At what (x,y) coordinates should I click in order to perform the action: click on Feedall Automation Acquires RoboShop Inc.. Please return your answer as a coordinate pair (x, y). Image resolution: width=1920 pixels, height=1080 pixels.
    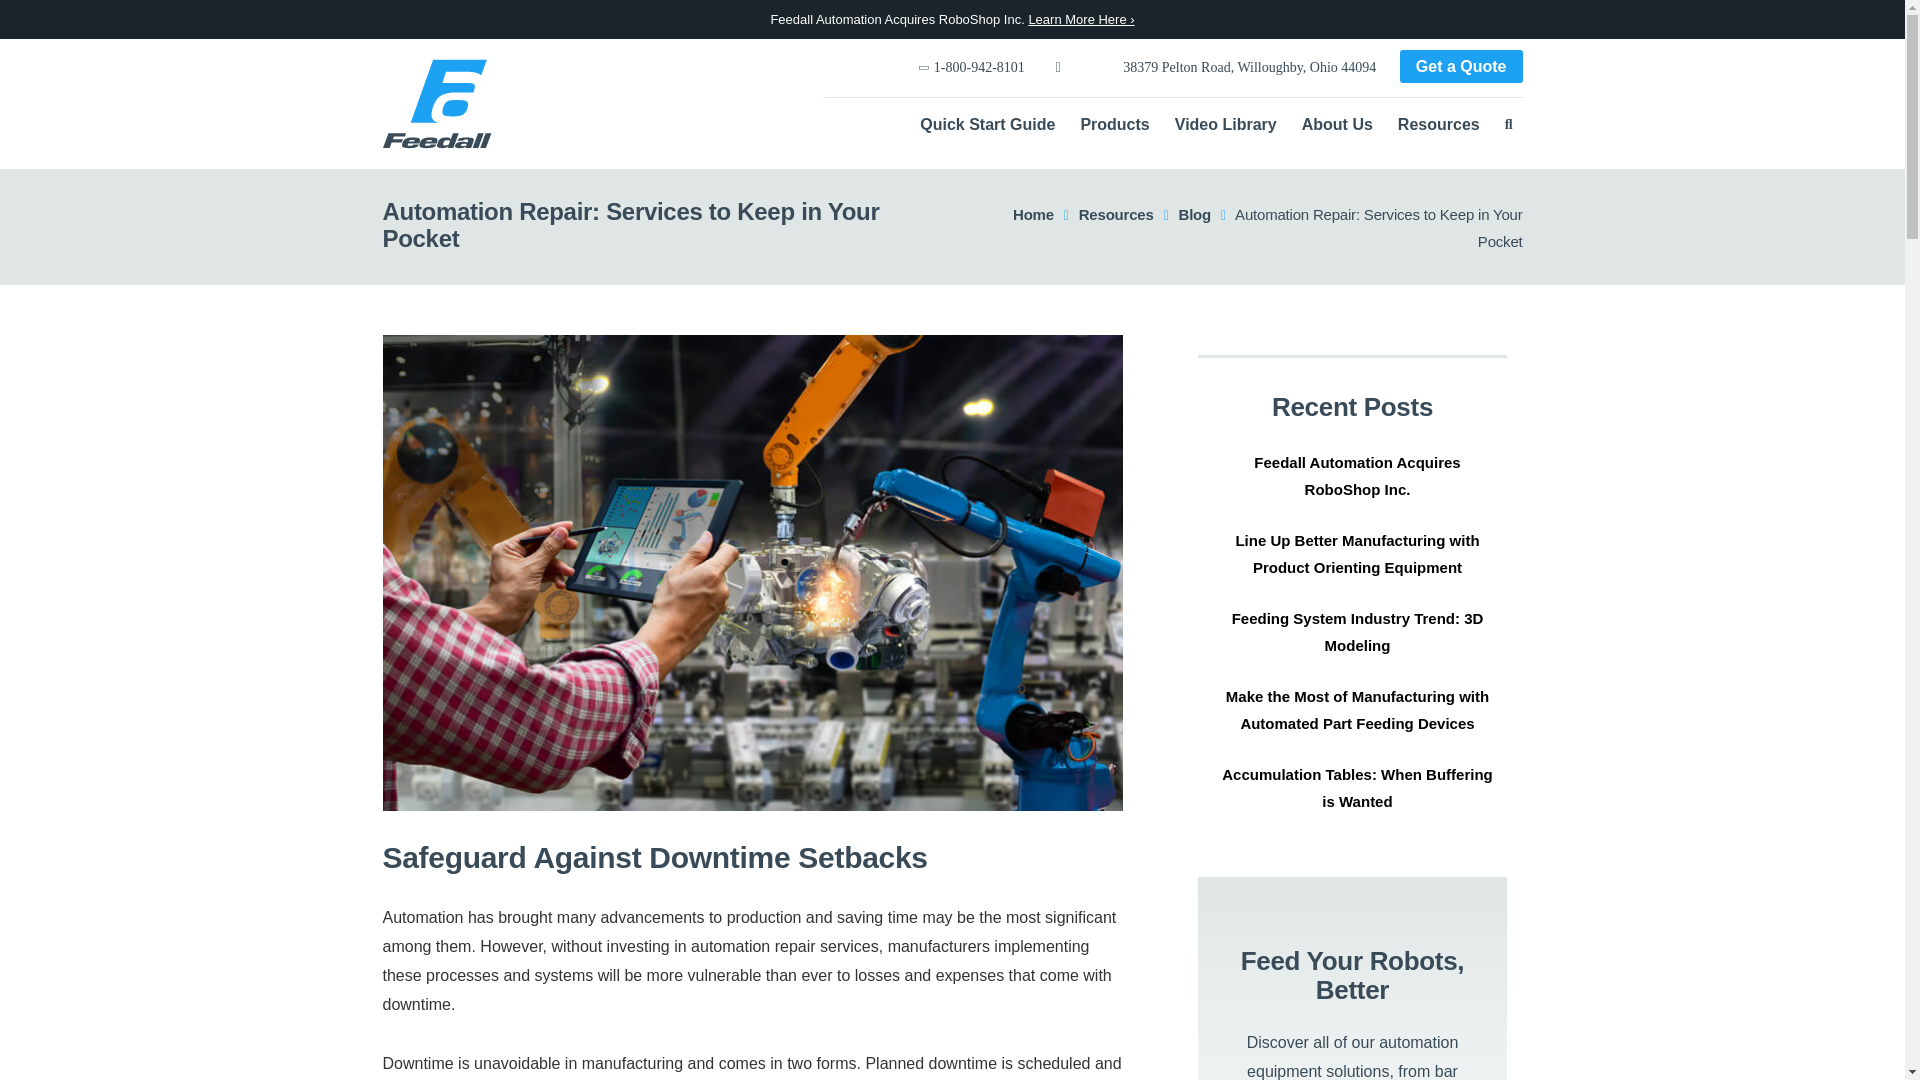
    Looking at the image, I should click on (1357, 475).